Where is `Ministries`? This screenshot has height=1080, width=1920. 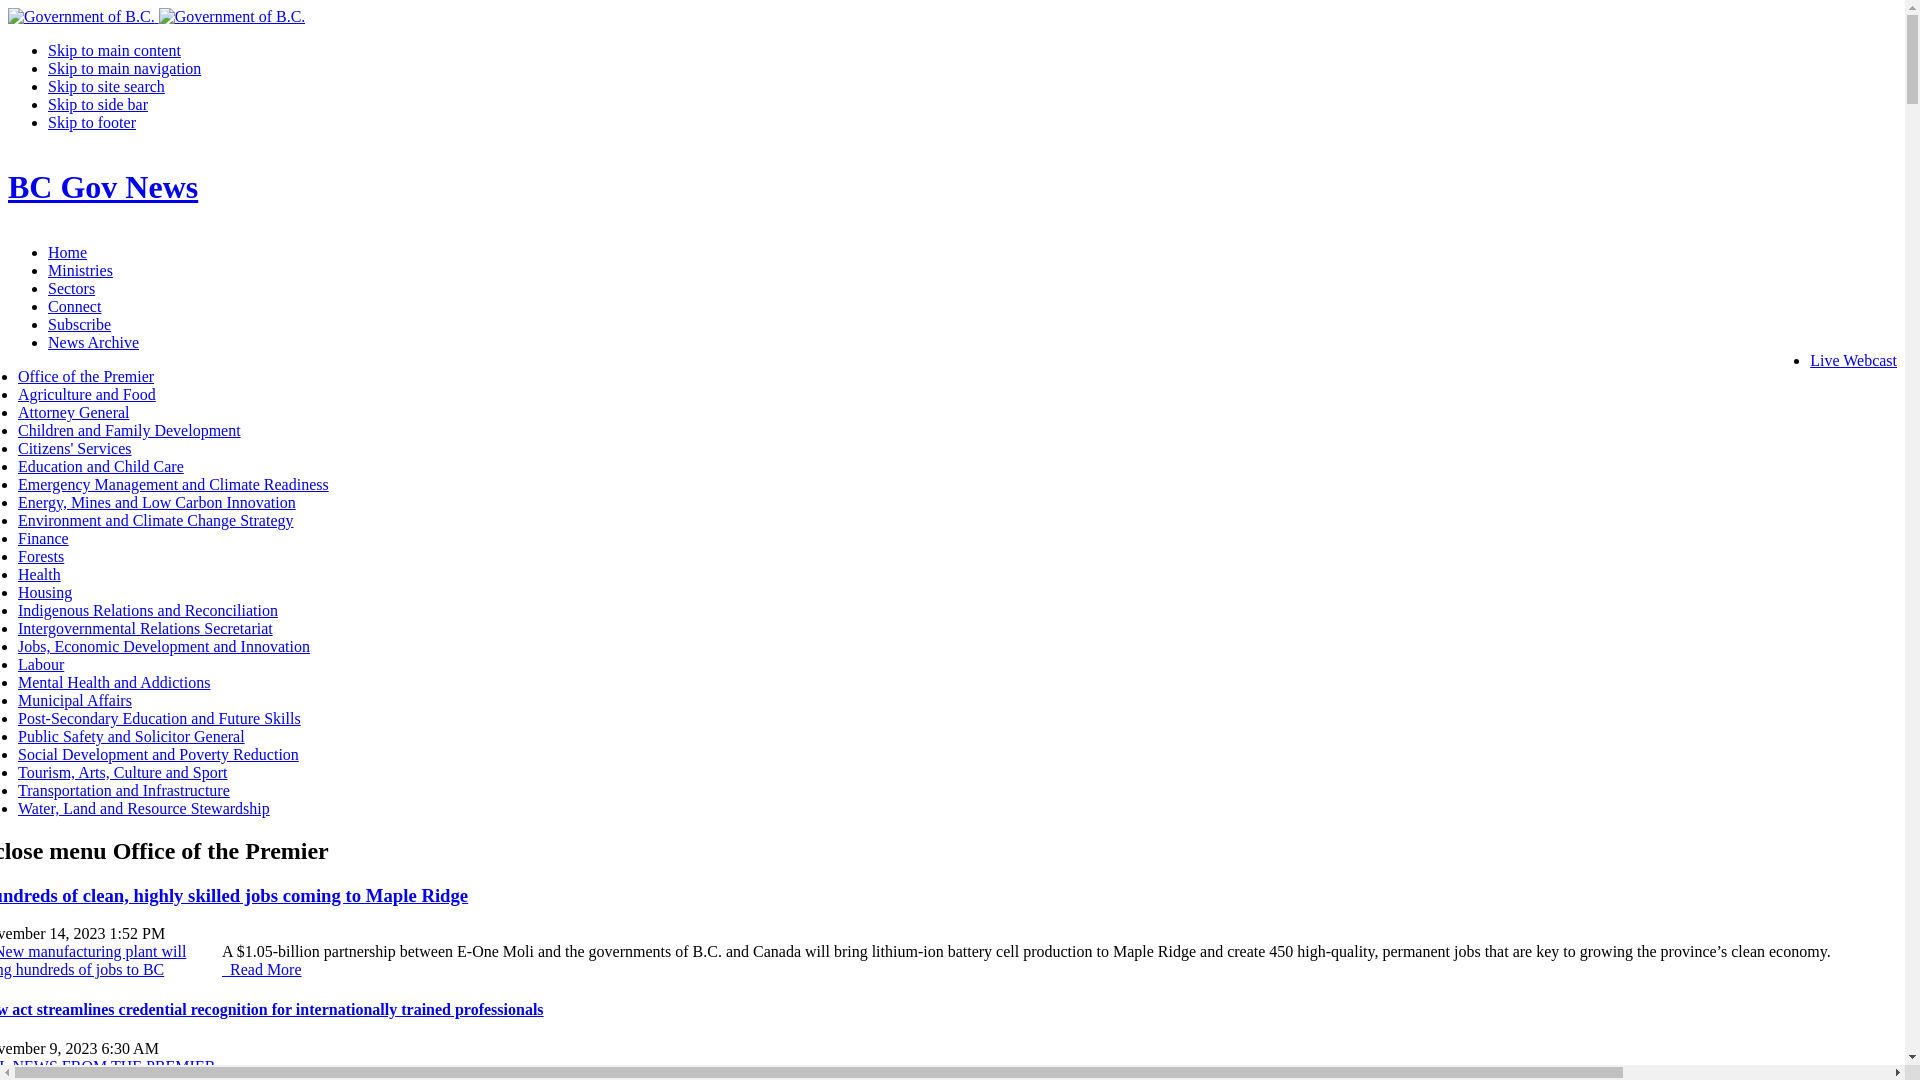 Ministries is located at coordinates (80, 270).